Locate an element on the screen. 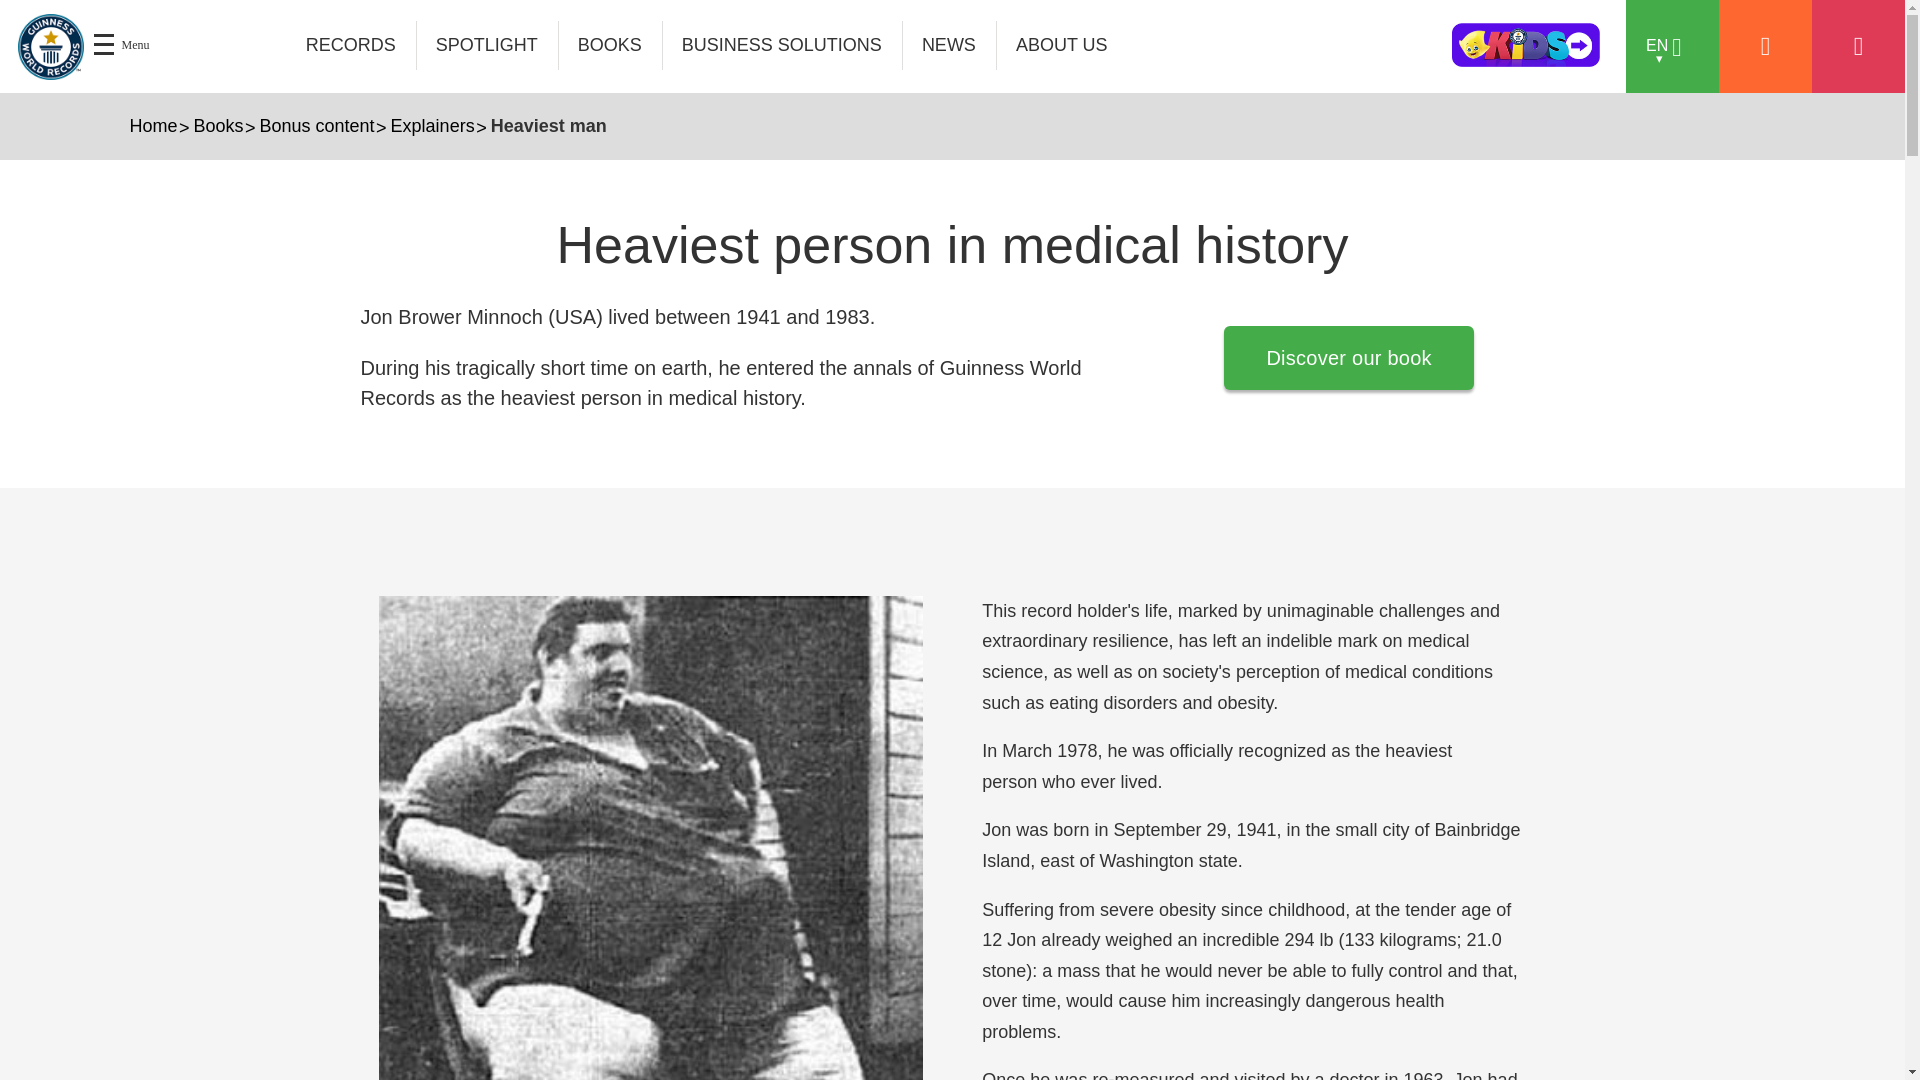 The width and height of the screenshot is (1920, 1080). BUSINESS SOLUTIONS is located at coordinates (782, 45).